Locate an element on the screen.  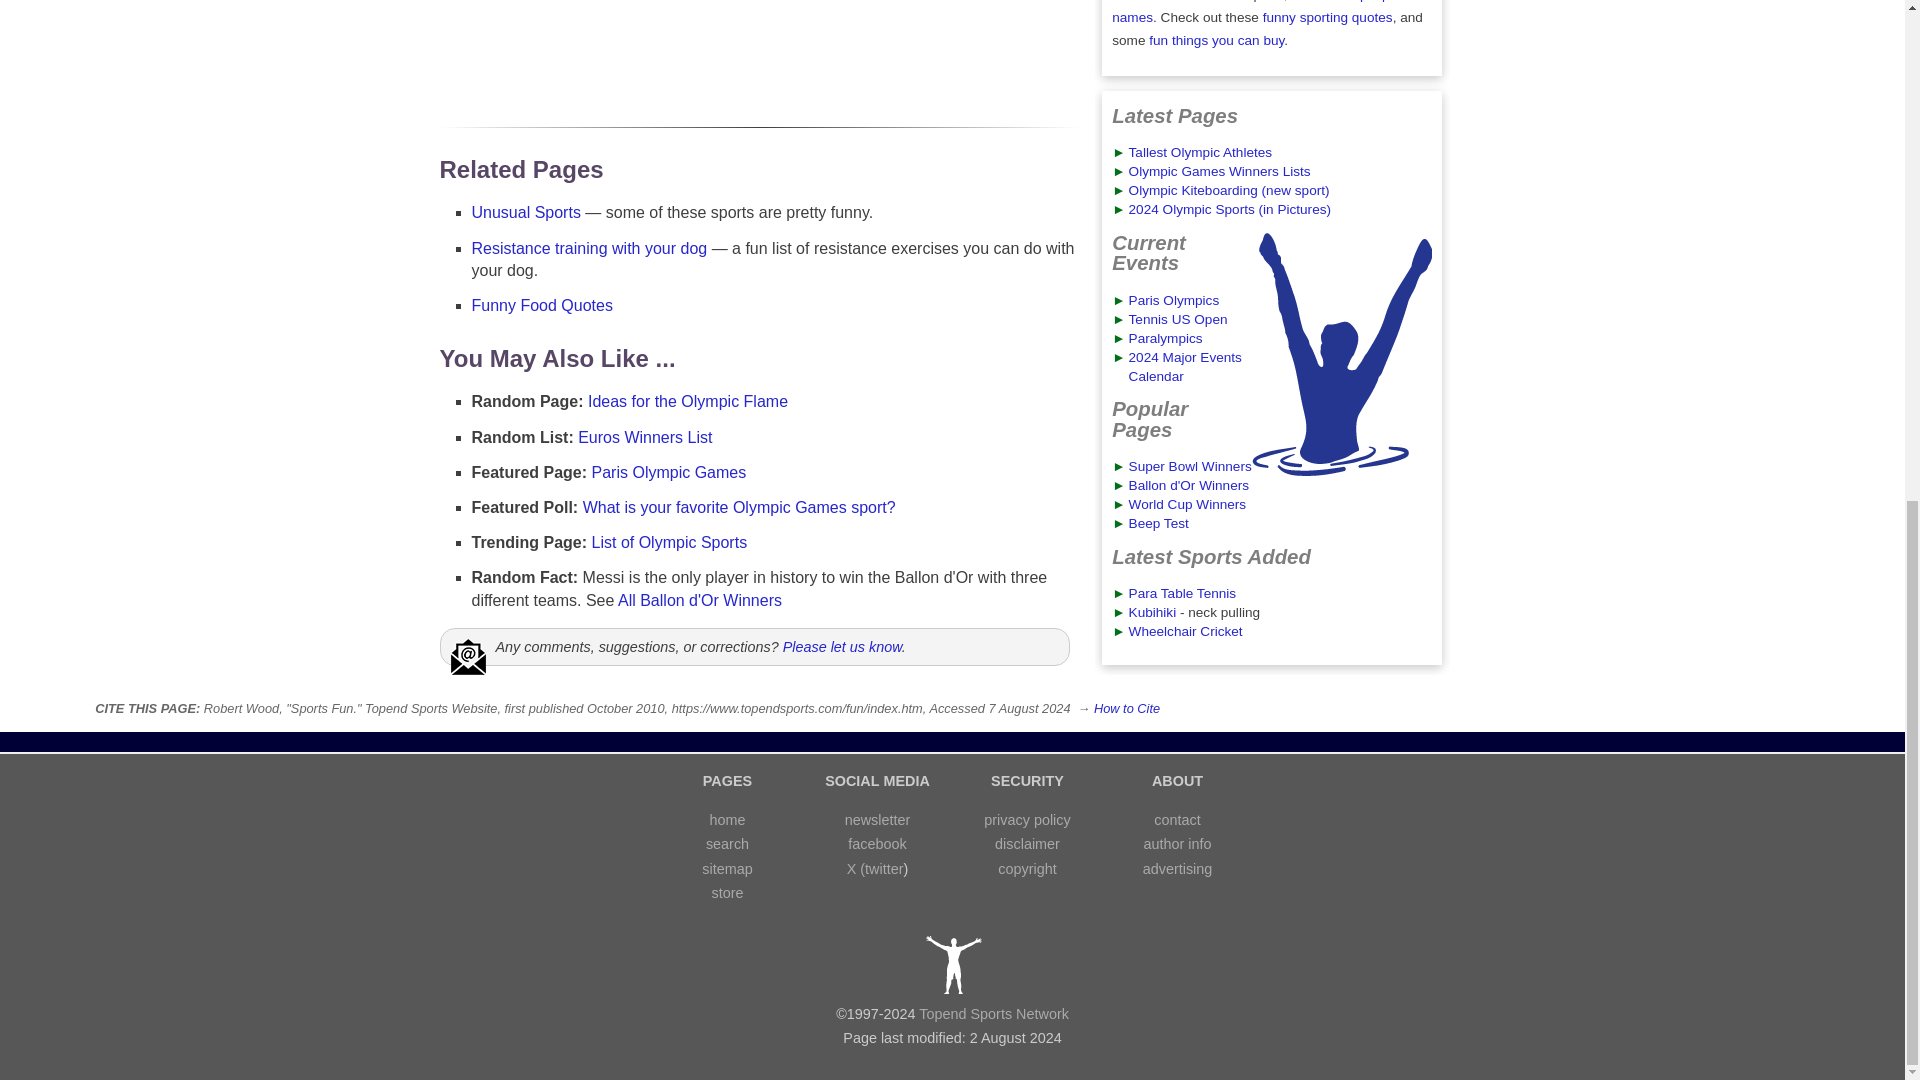
Euros Winners List is located at coordinates (644, 437).